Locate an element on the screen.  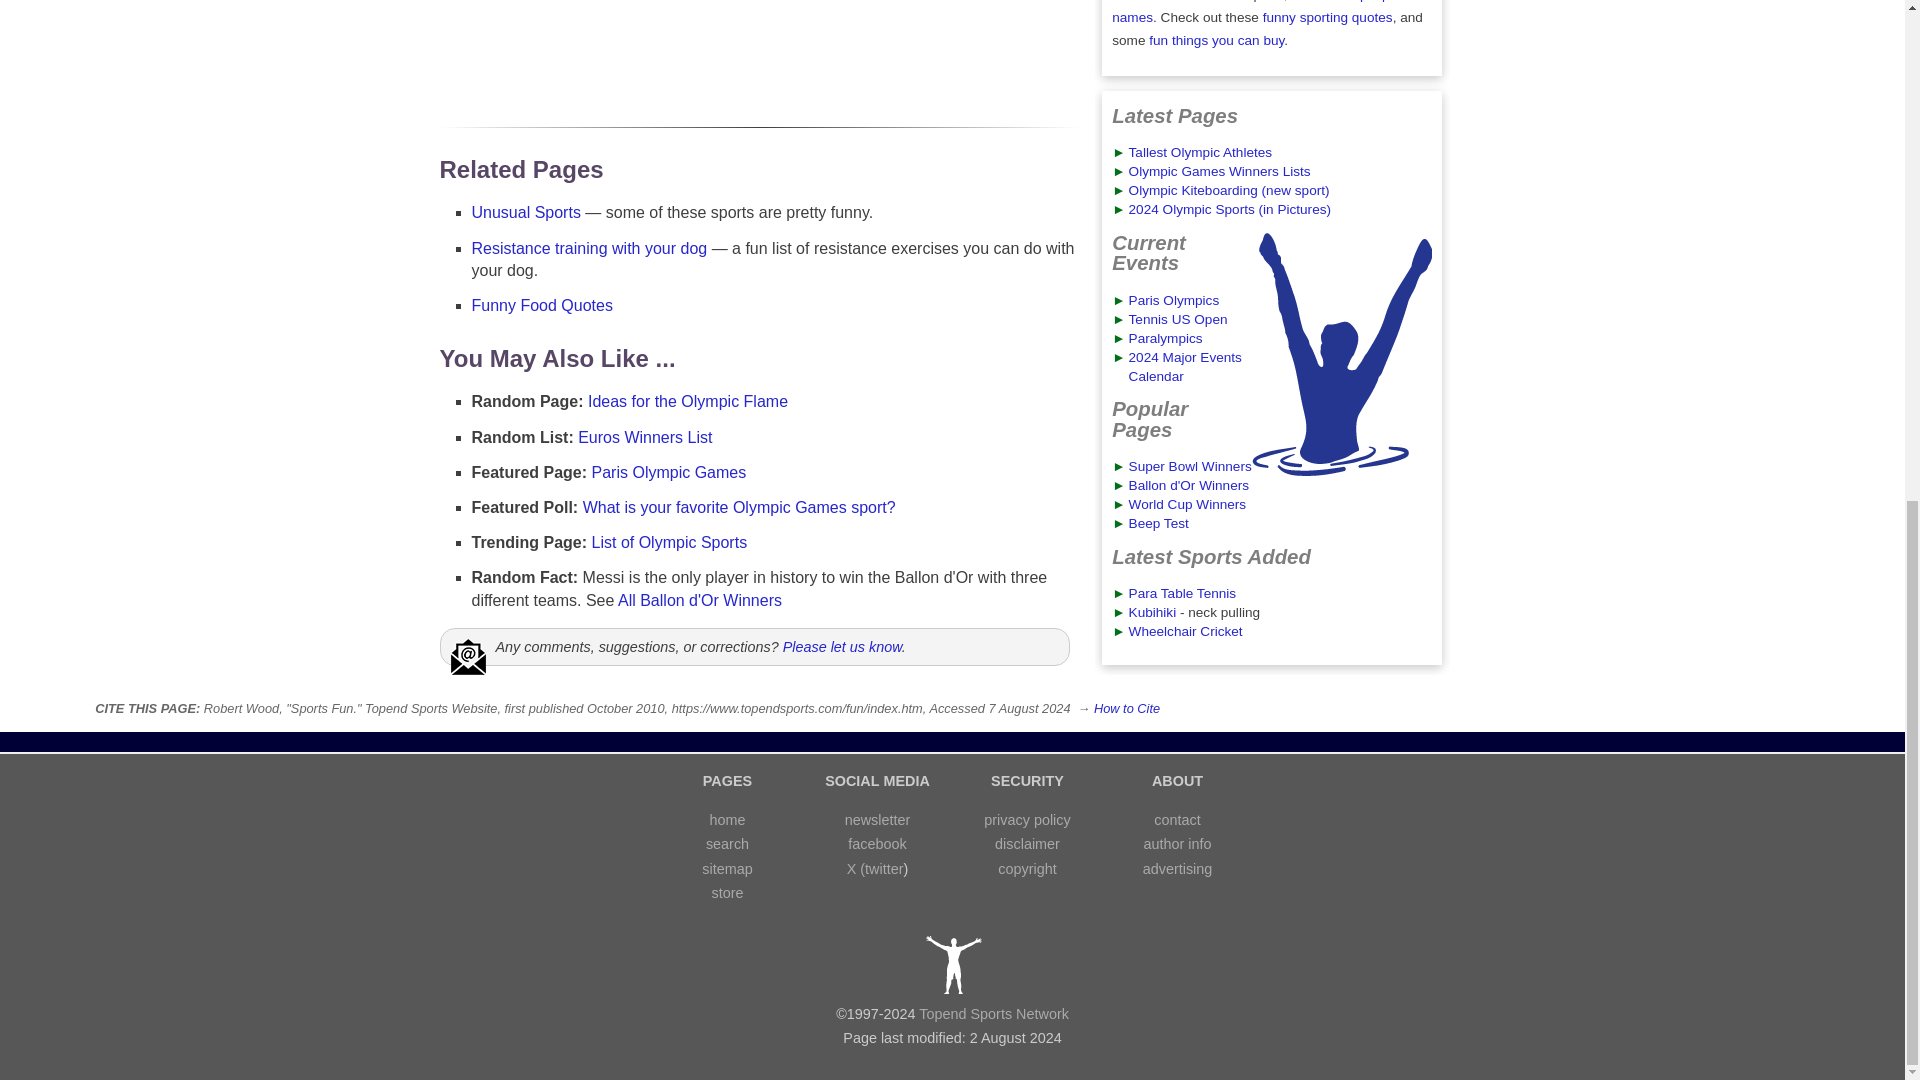
Euros Winners List is located at coordinates (644, 437).